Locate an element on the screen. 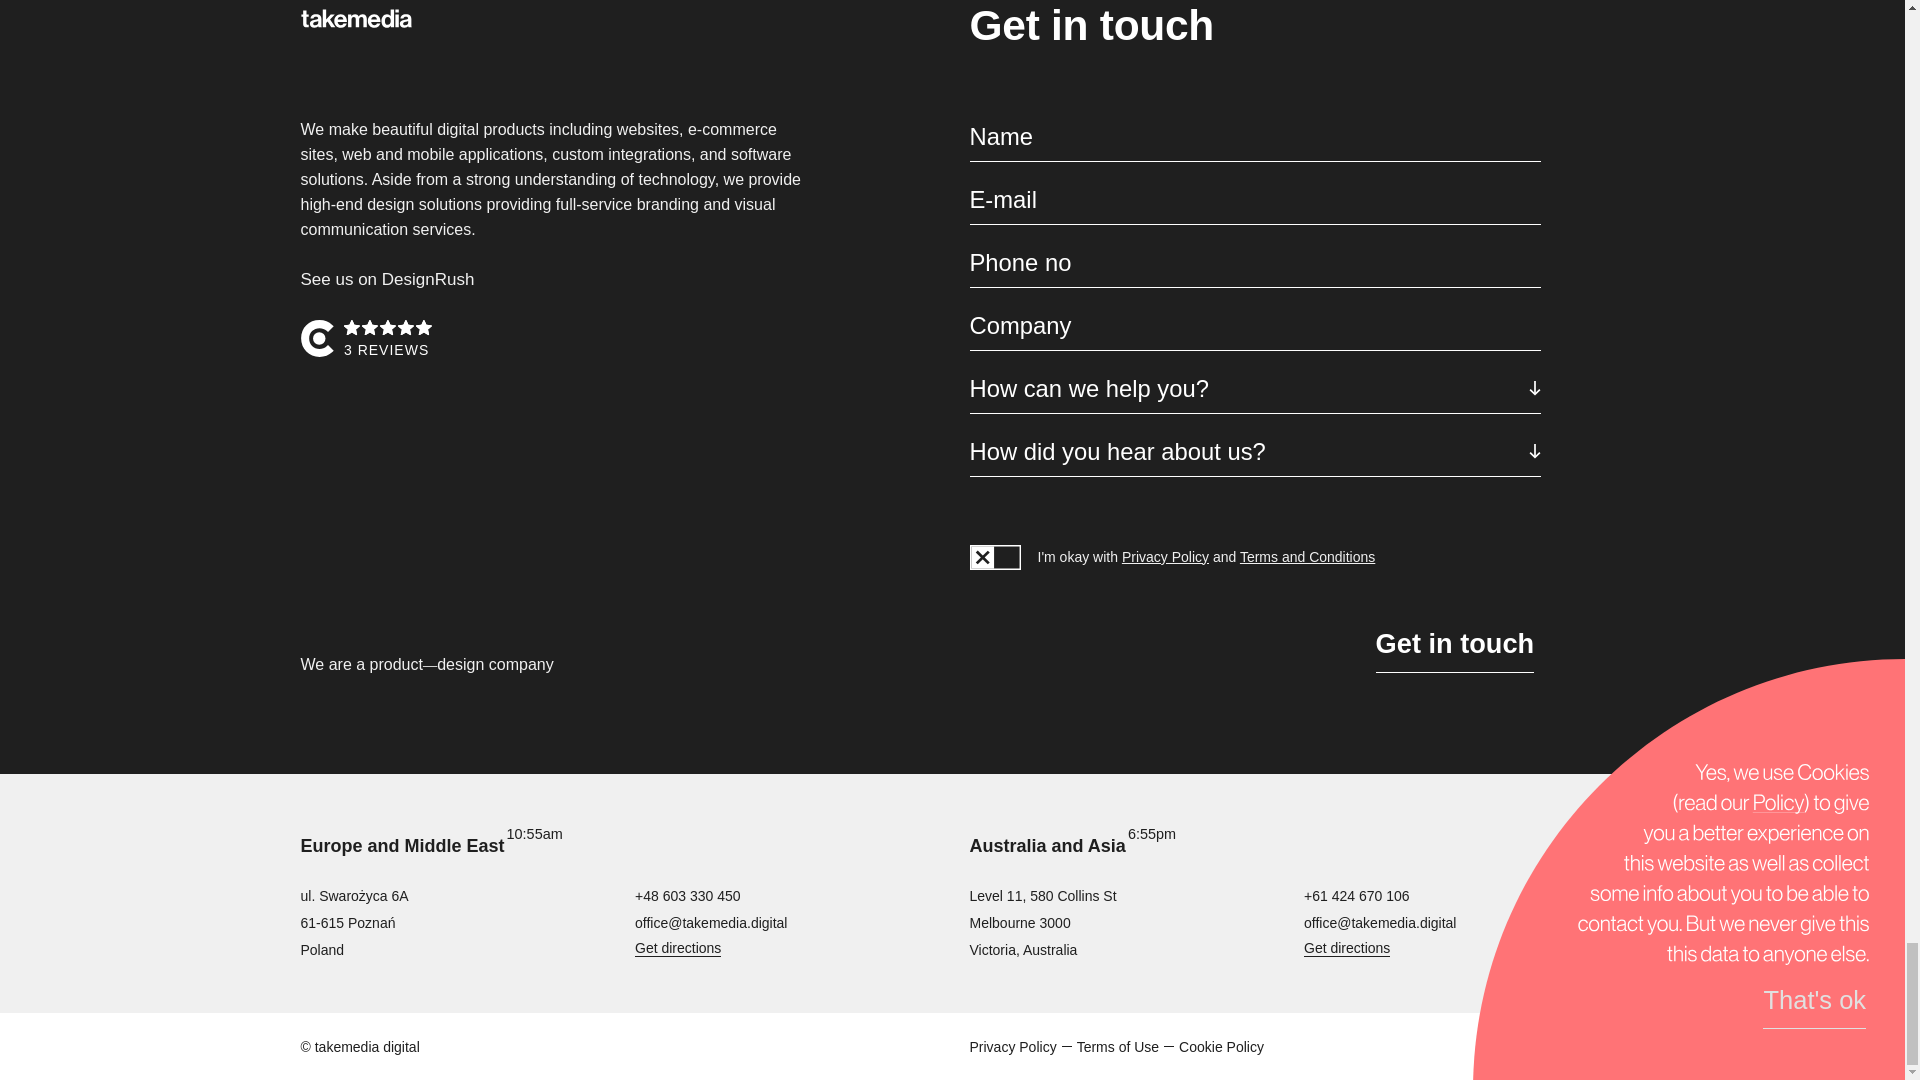 This screenshot has width=1920, height=1080. Terms of Use is located at coordinates (1118, 1046).